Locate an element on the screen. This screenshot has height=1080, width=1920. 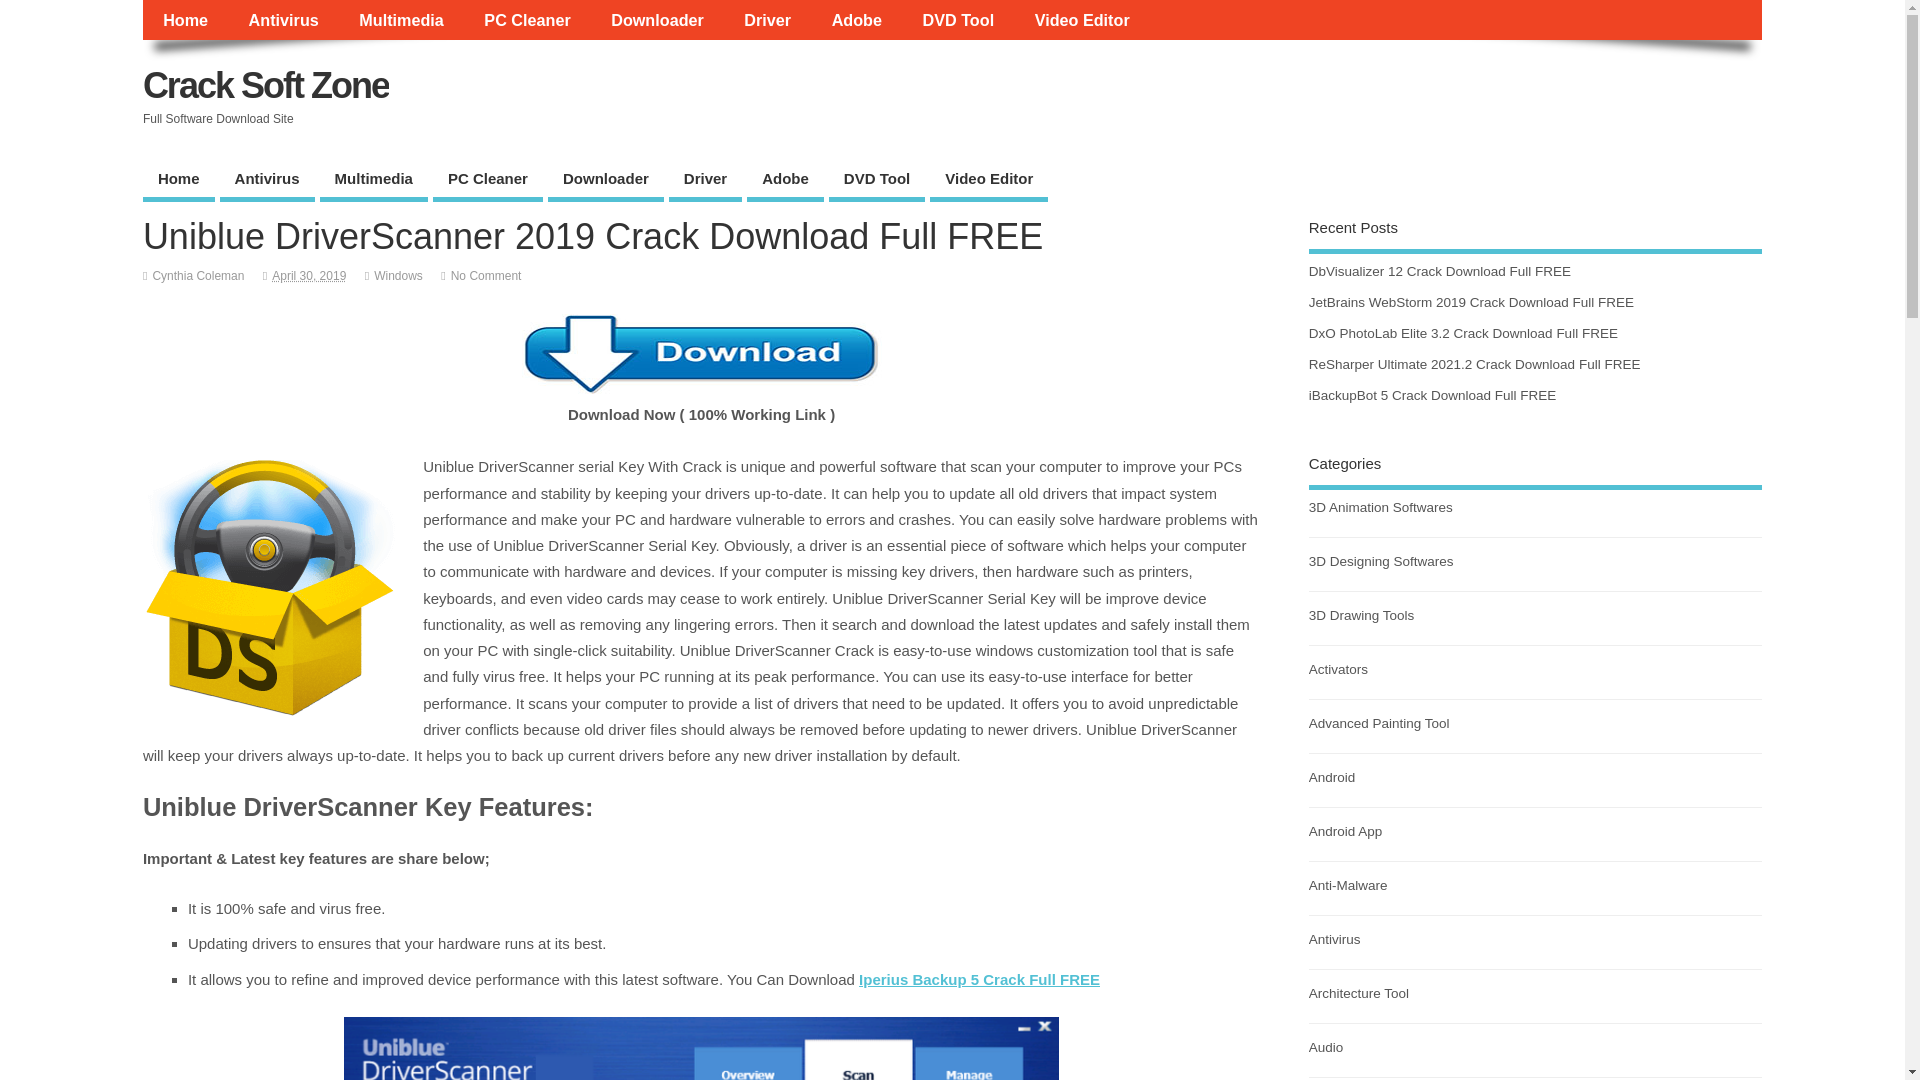
Video Editor is located at coordinates (988, 180).